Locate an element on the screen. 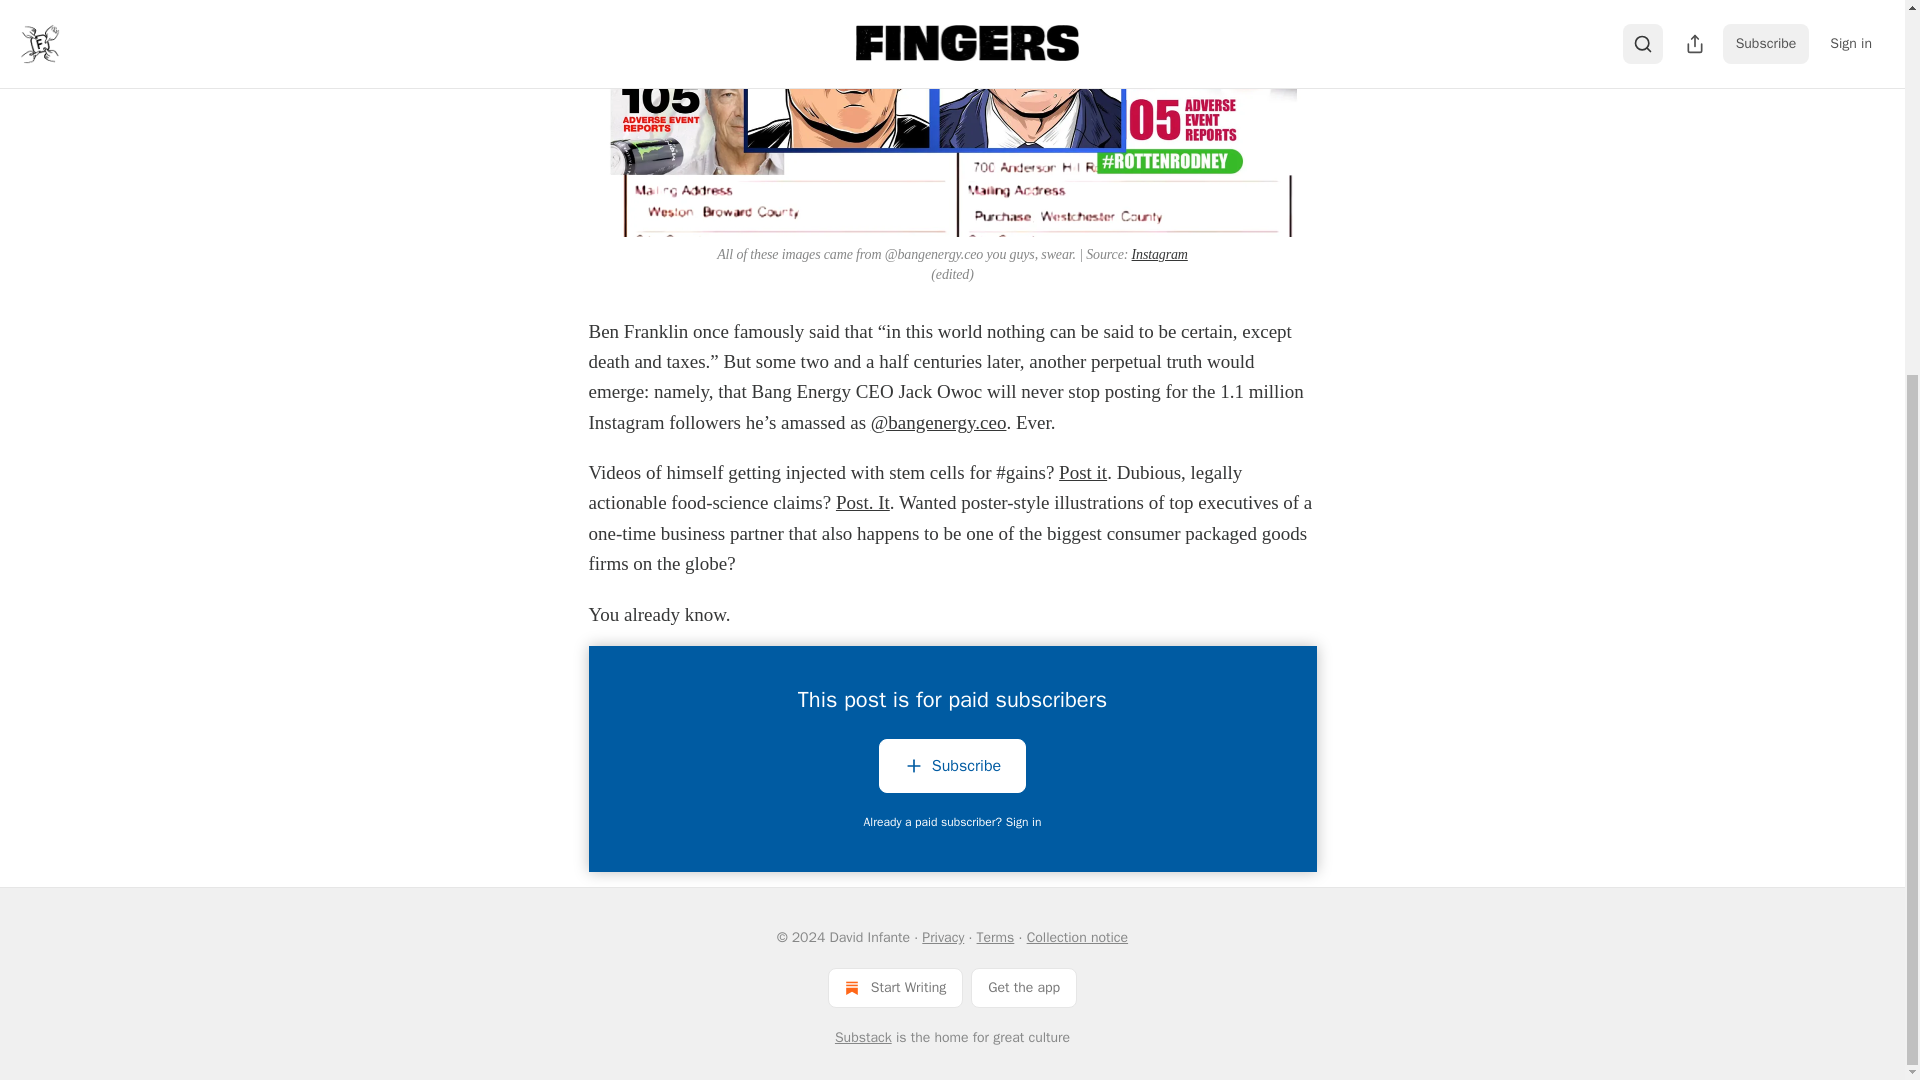 The width and height of the screenshot is (1920, 1080). Collection notice is located at coordinates (1078, 937).